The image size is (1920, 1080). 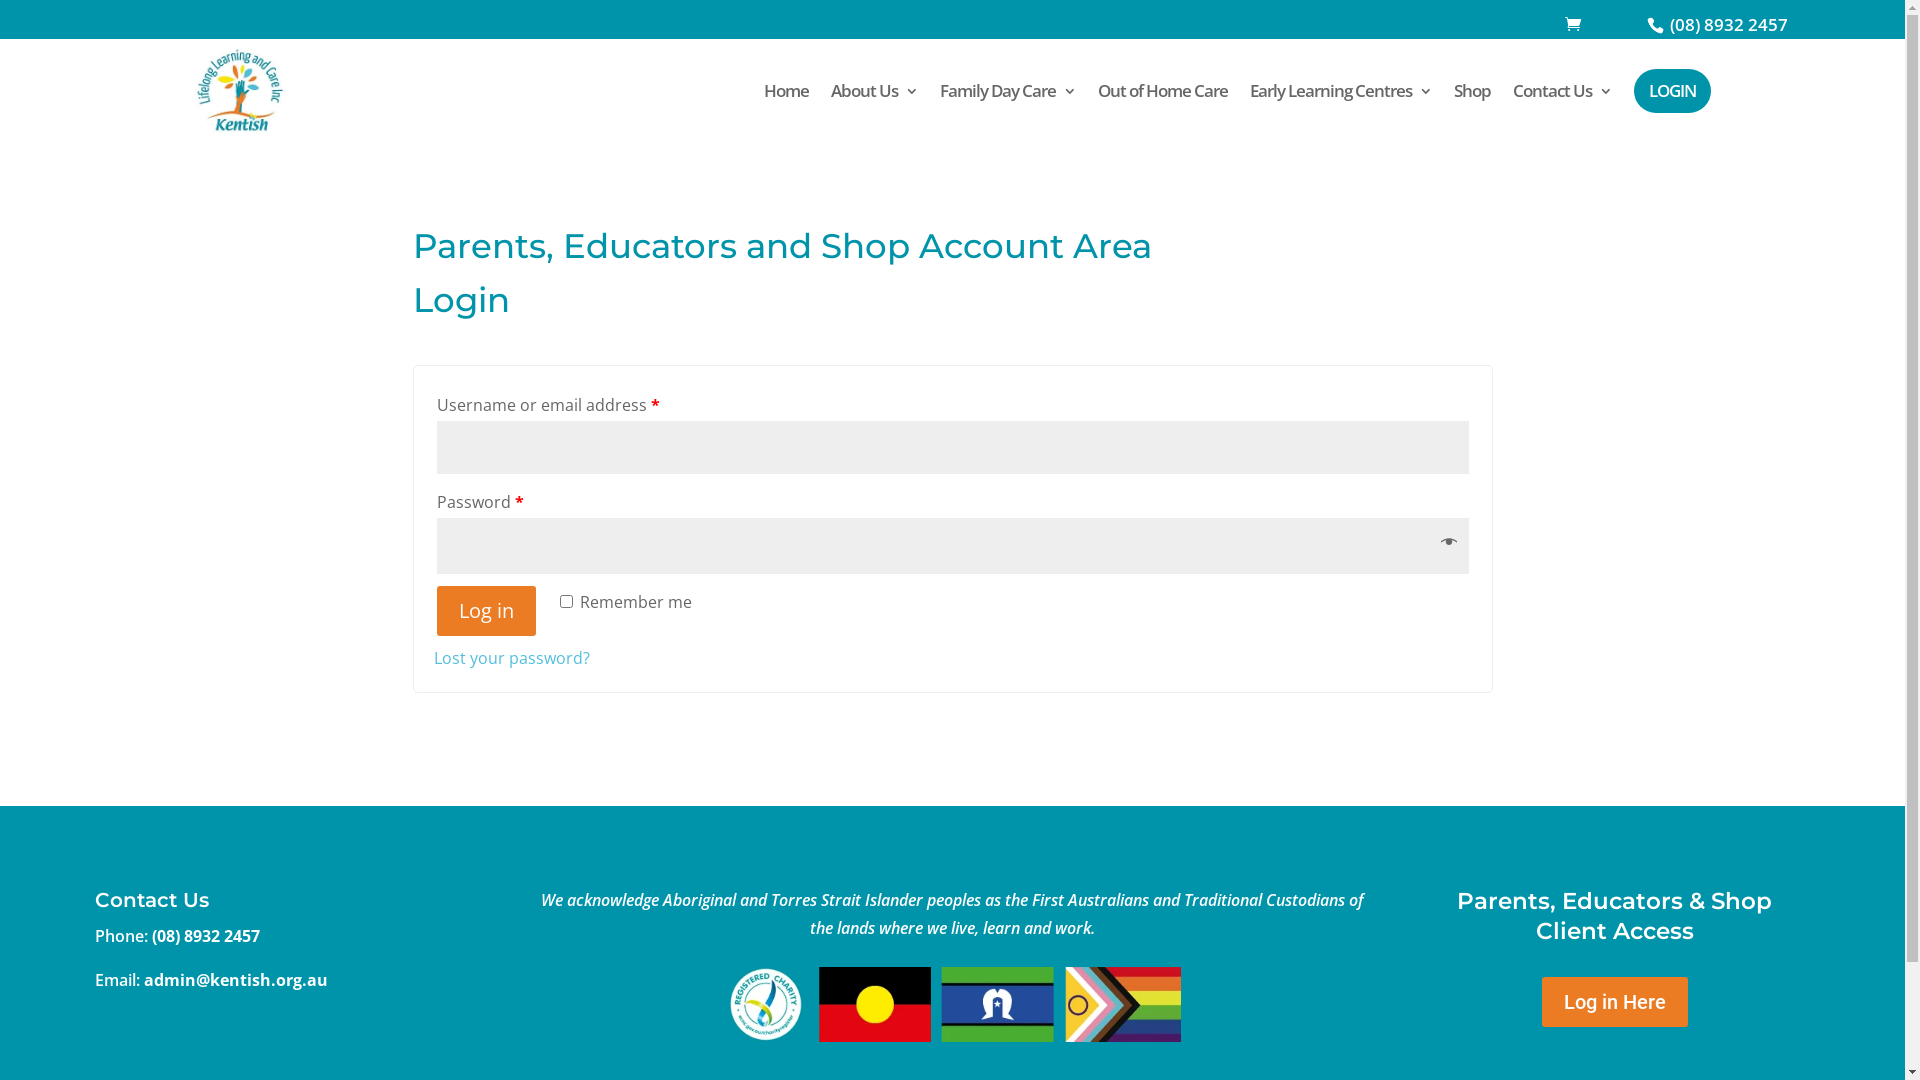 I want to click on (08) 8932 2457, so click(x=1727, y=24).